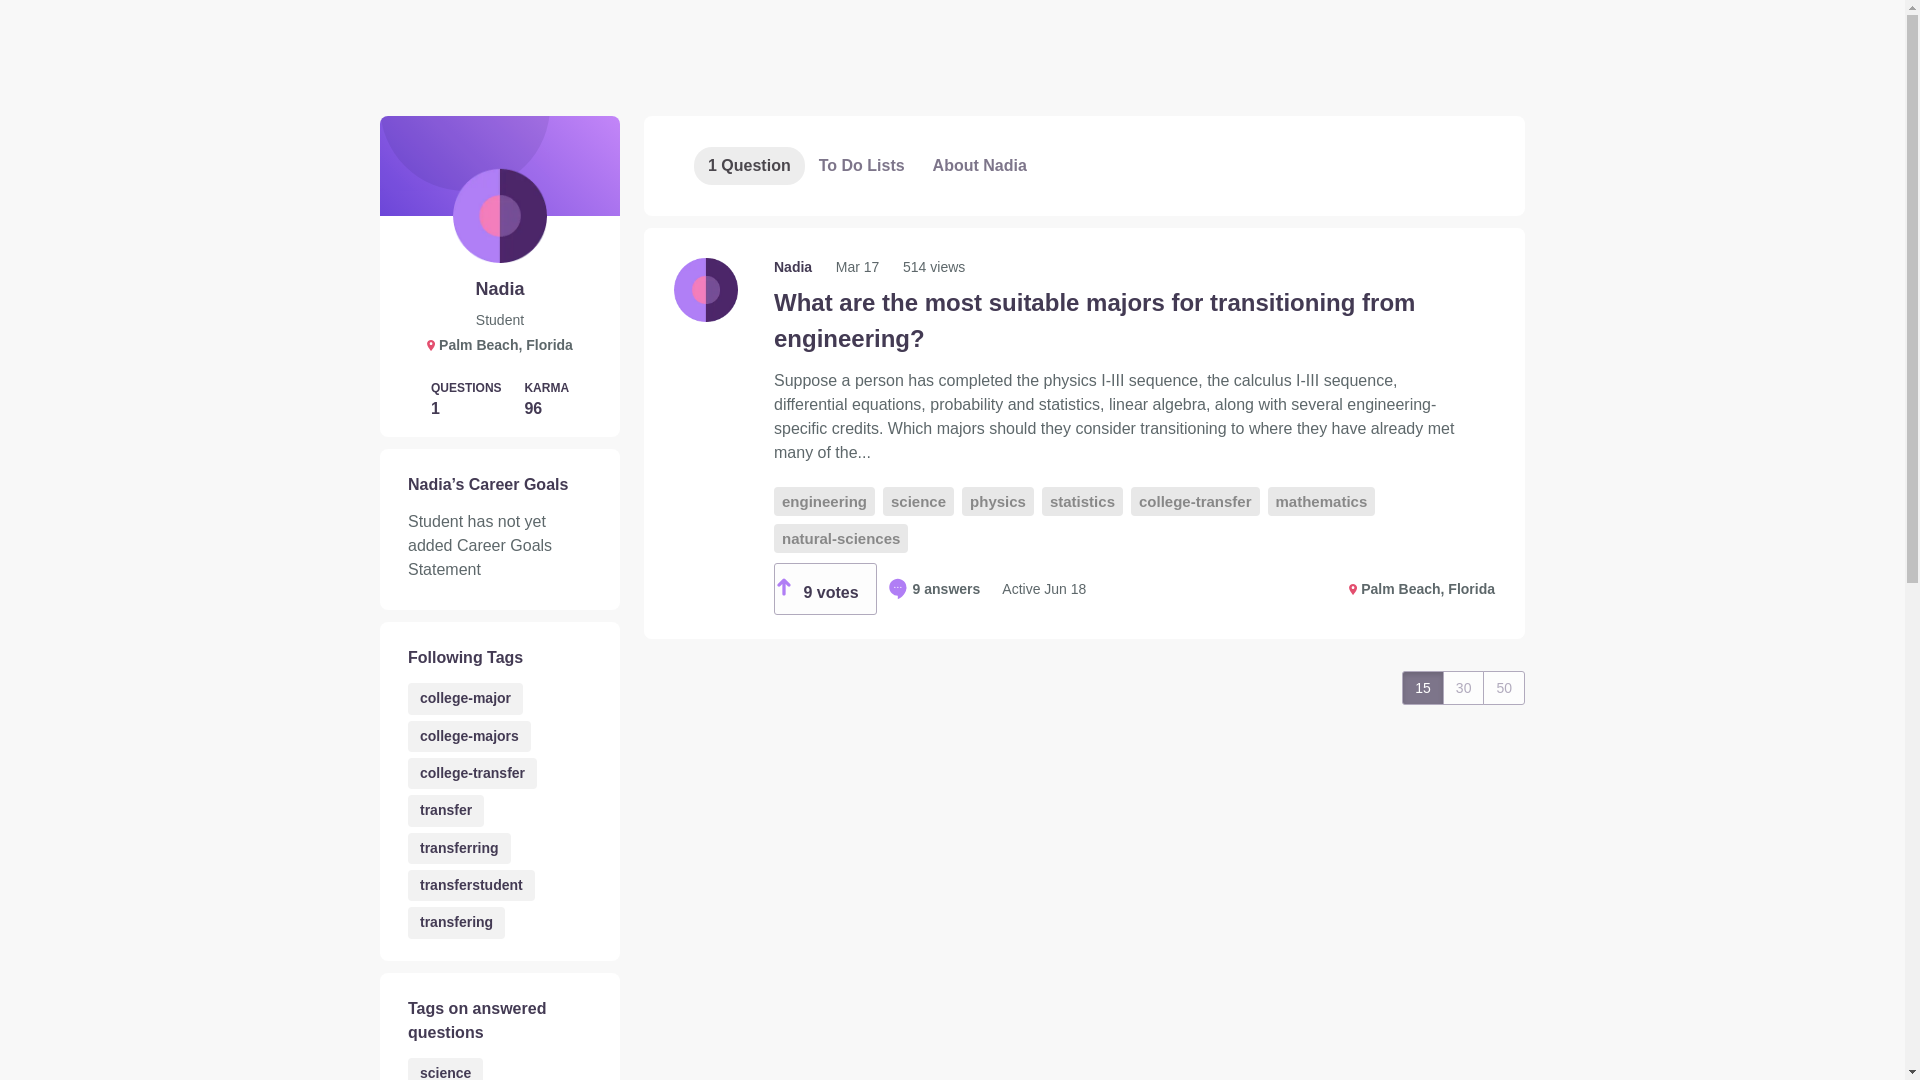 This screenshot has width=1920, height=1080. What do you see at coordinates (471, 885) in the screenshot?
I see `See Career Questions tagged 'Transferstudent'` at bounding box center [471, 885].